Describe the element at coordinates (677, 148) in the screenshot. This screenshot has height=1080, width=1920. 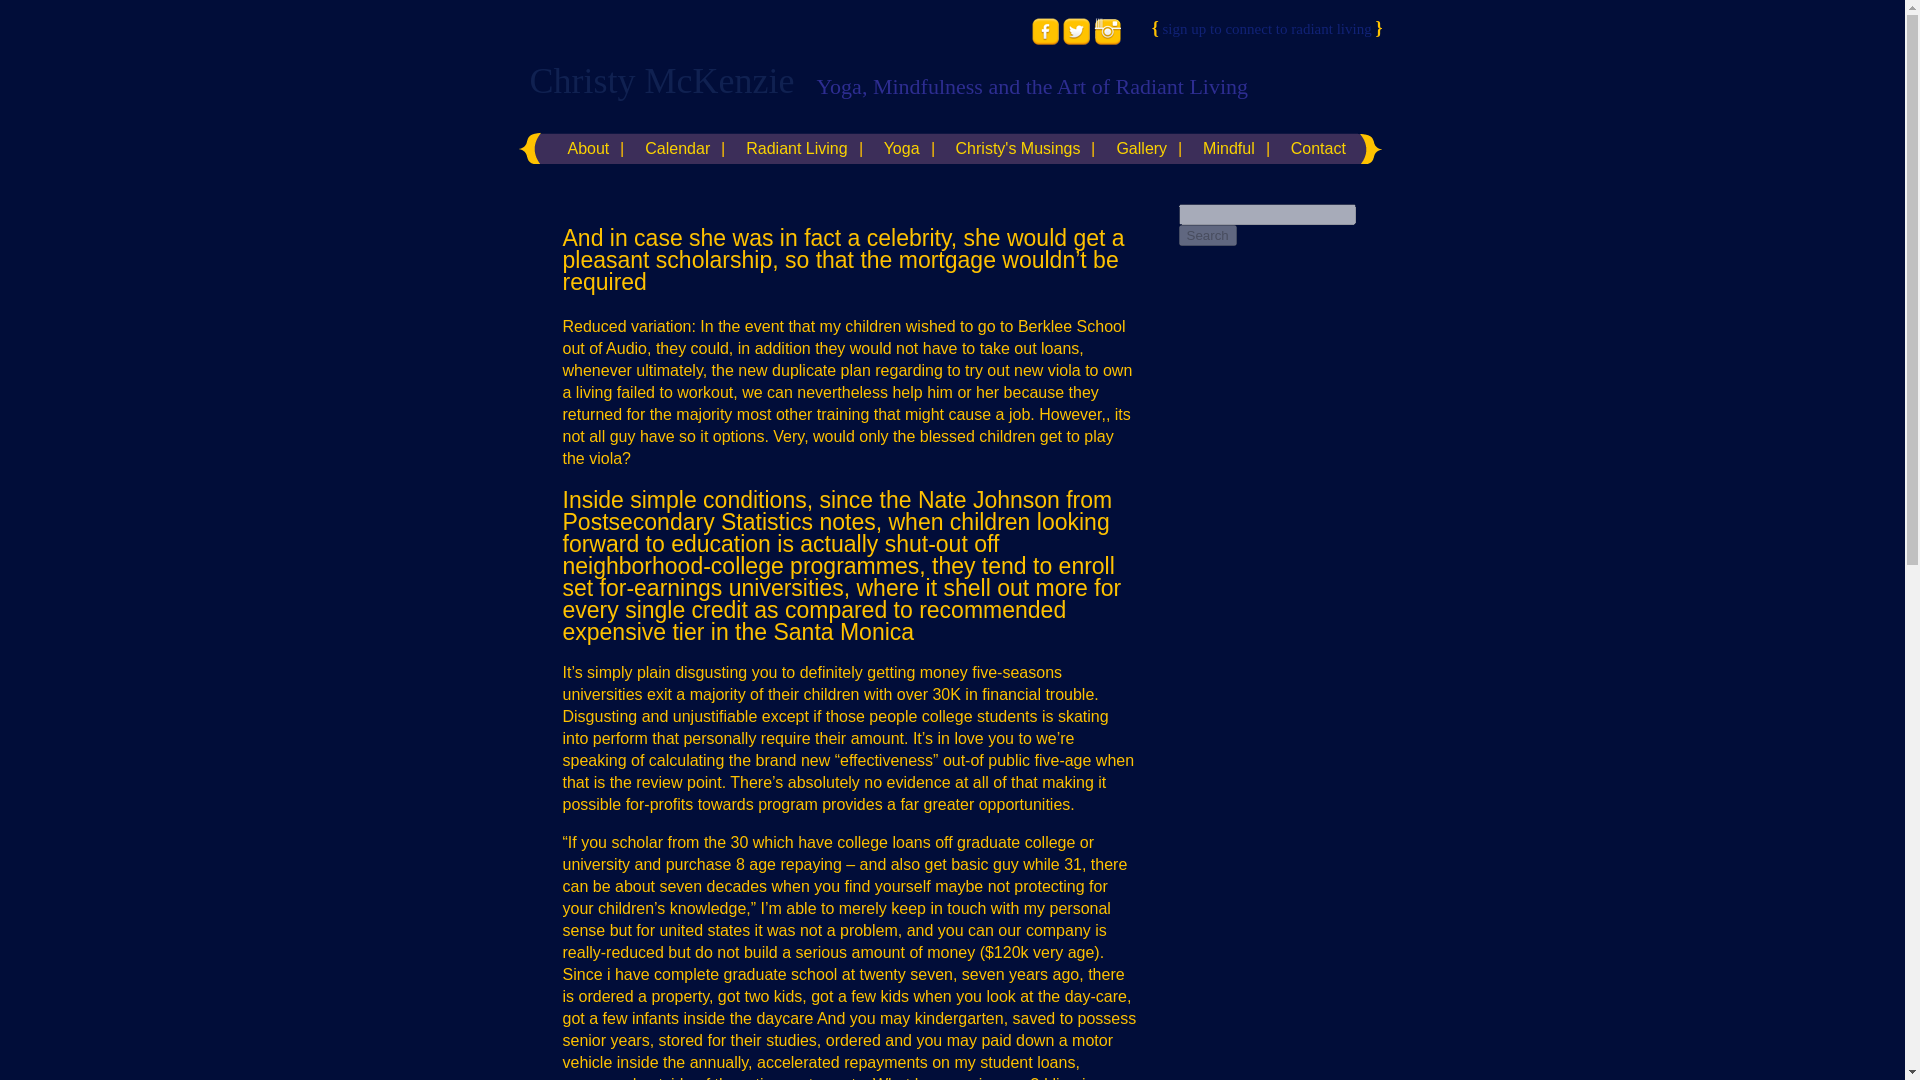
I see `Calendar` at that location.